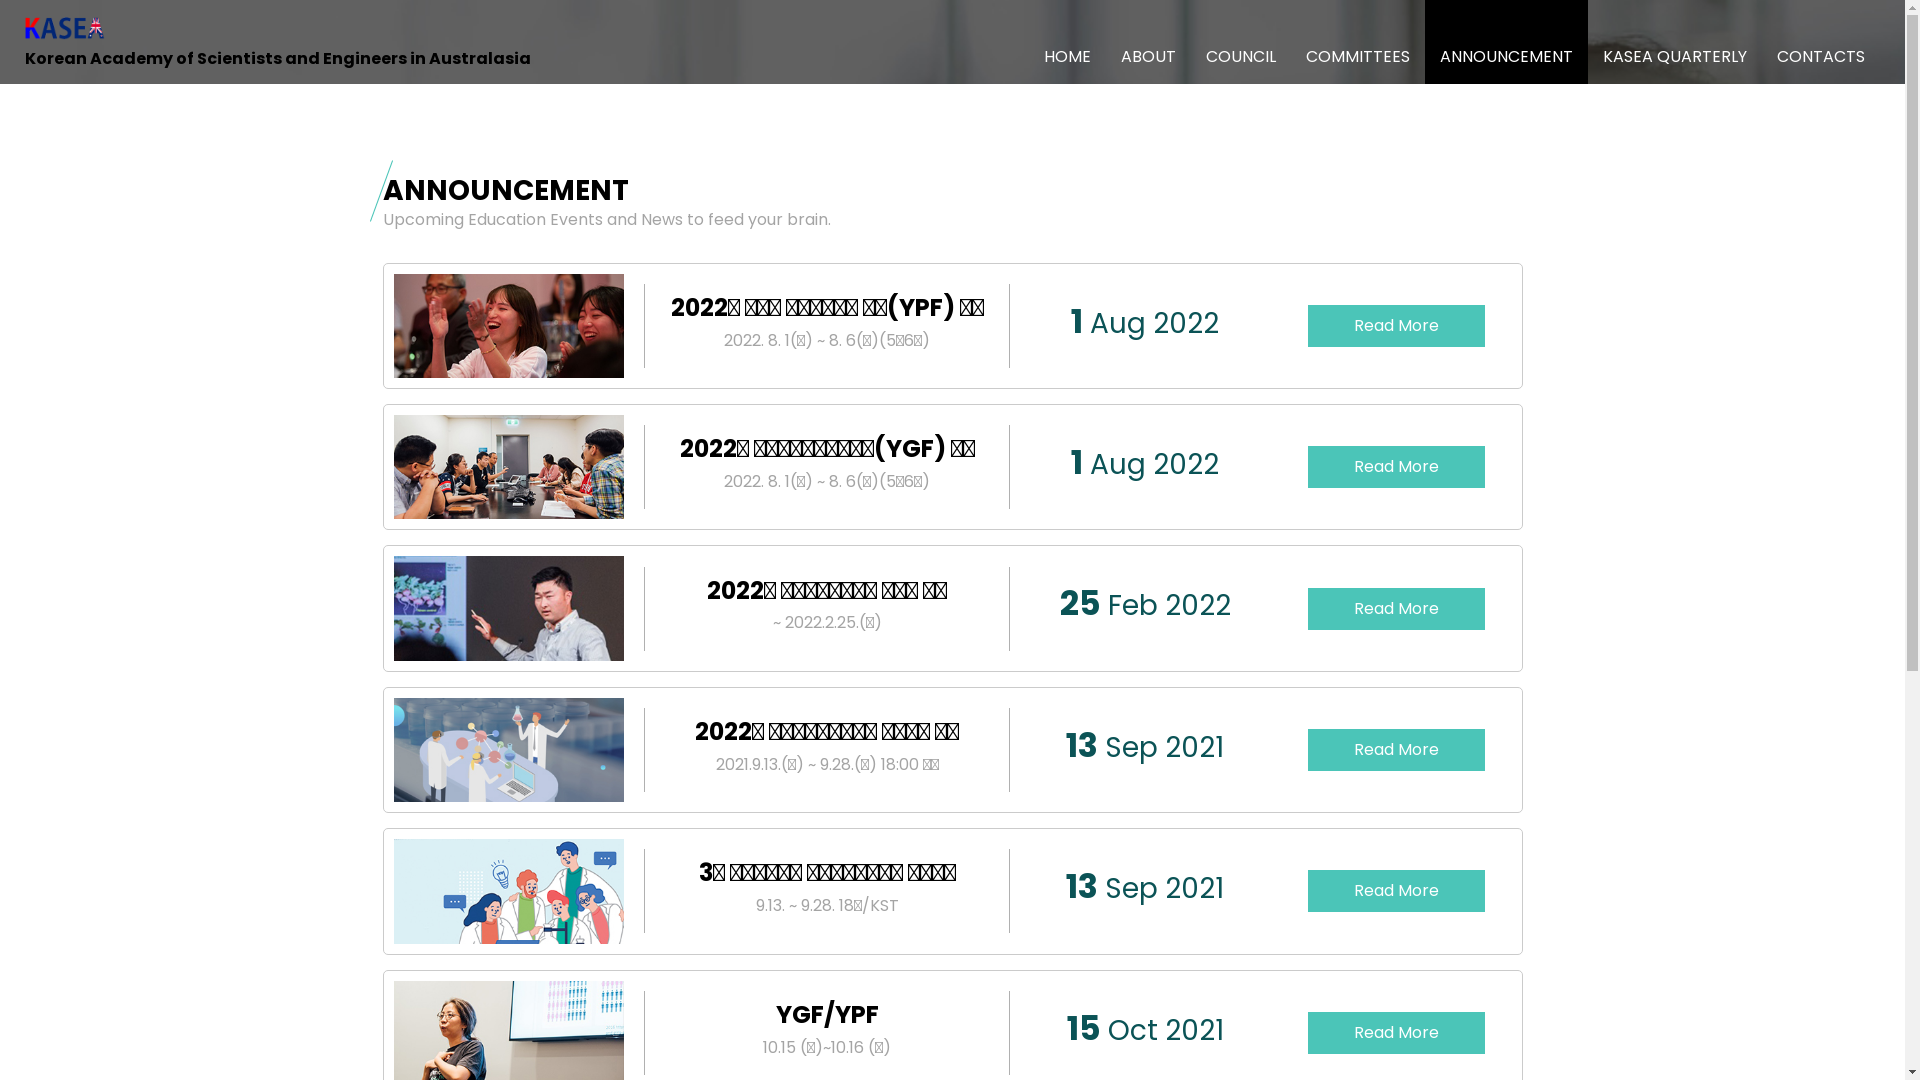  What do you see at coordinates (1675, 42) in the screenshot?
I see `KASEA QUARTERLY` at bounding box center [1675, 42].